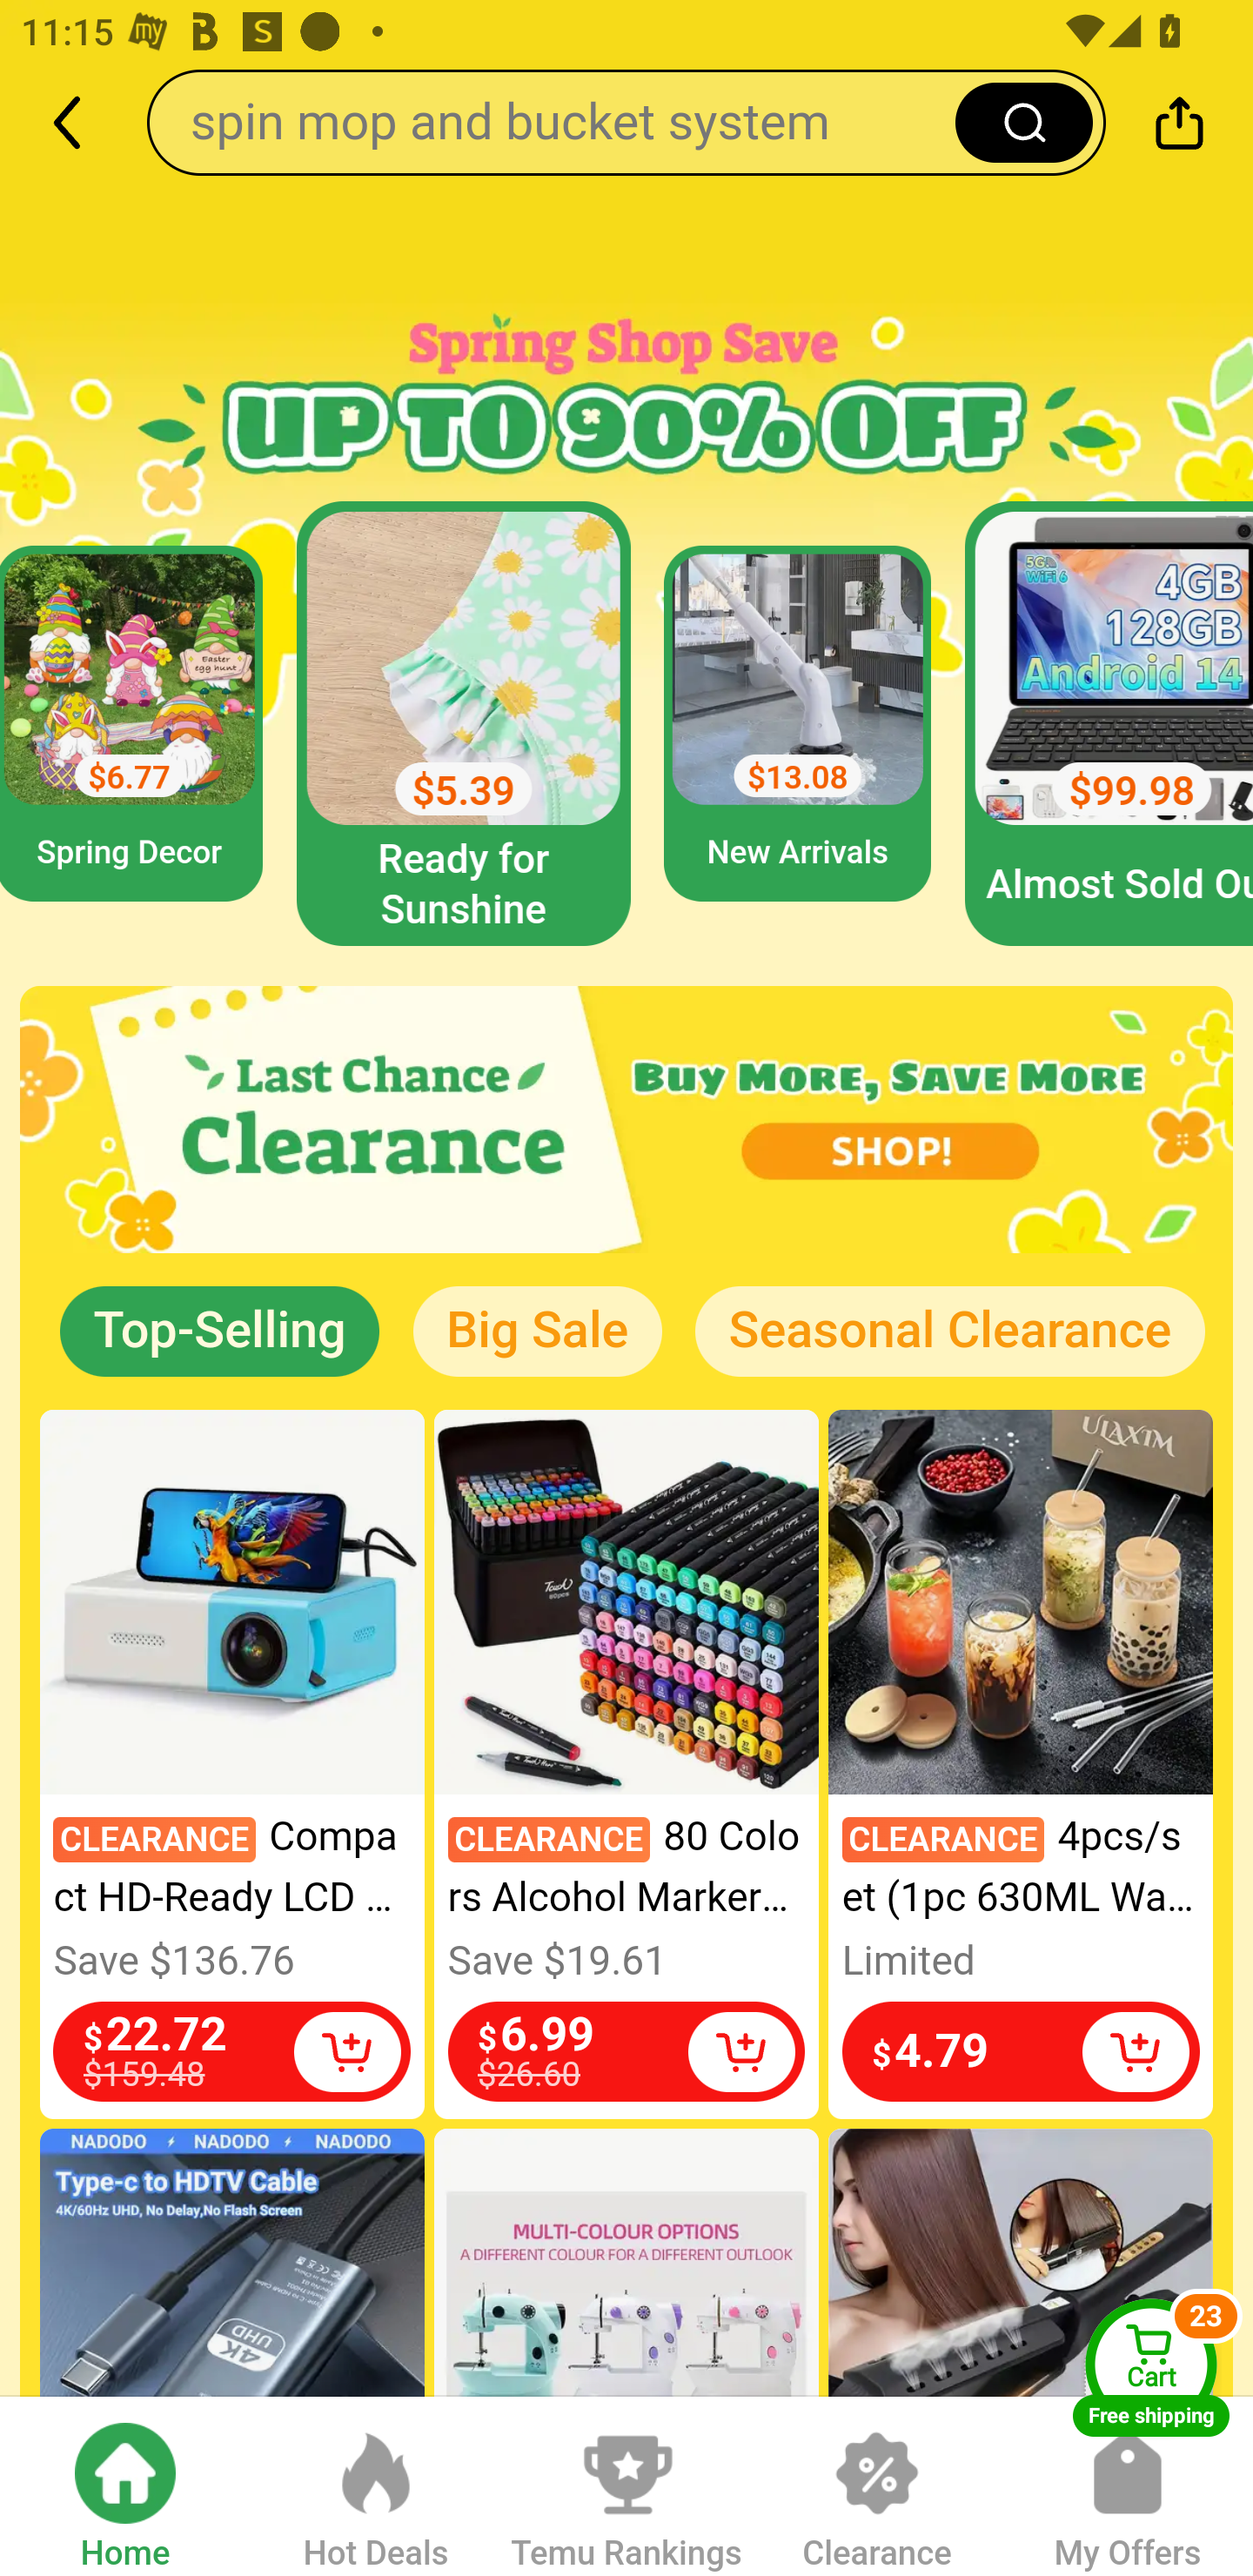  Describe the element at coordinates (626, 1120) in the screenshot. I see `webp` at that location.